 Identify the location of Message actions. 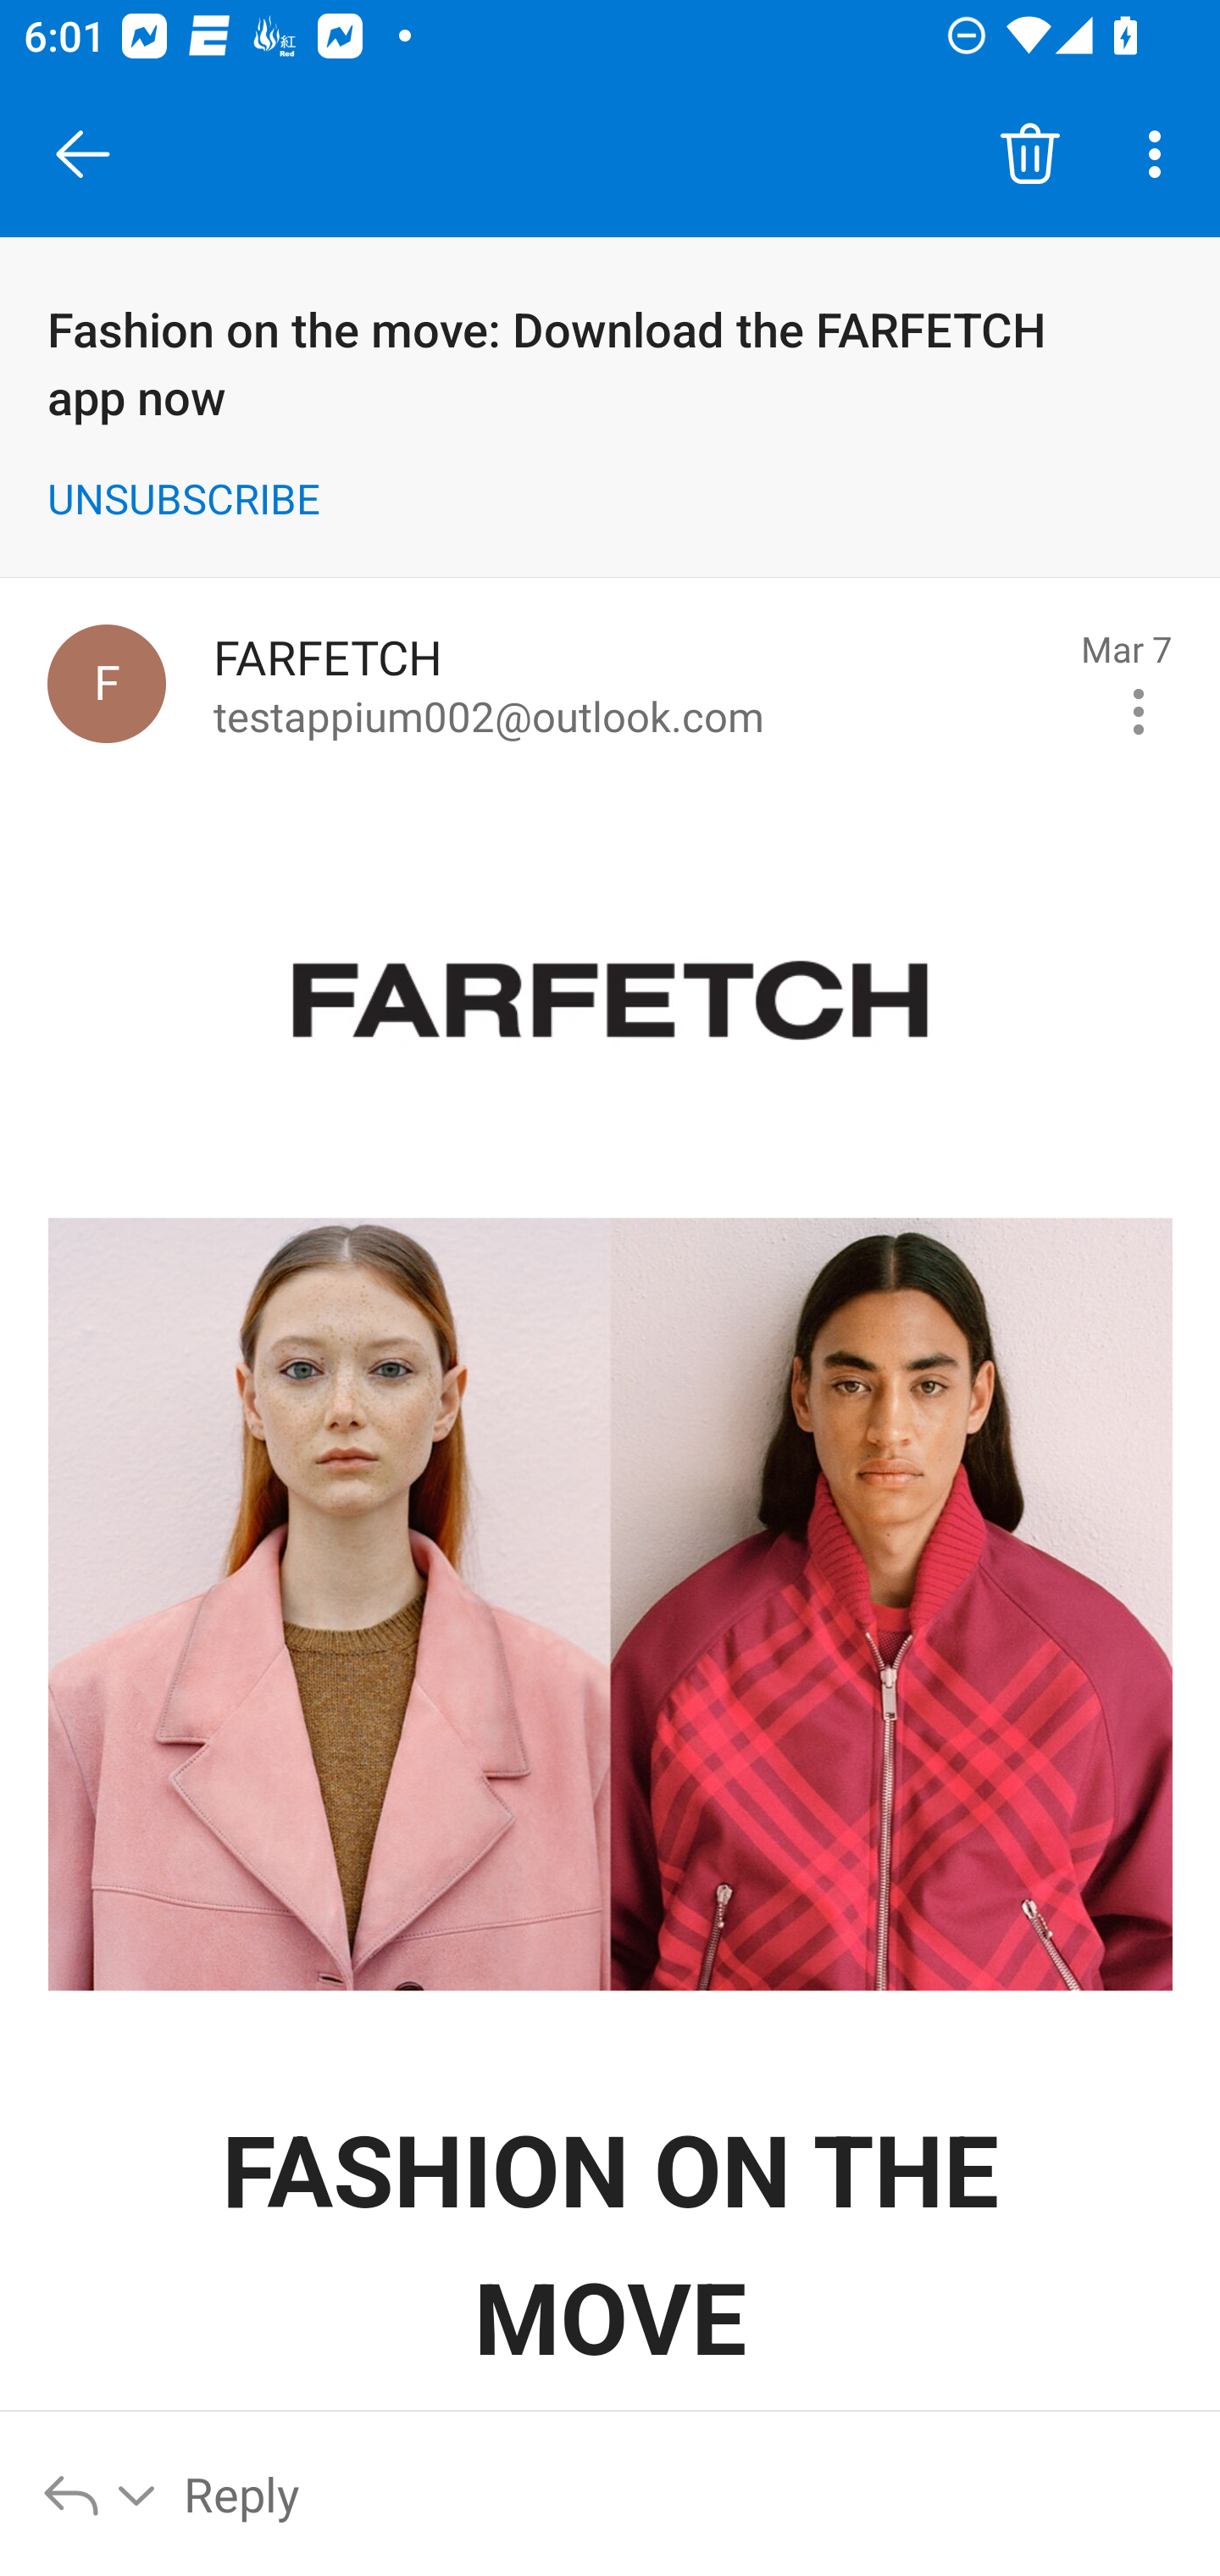
(1138, 710).